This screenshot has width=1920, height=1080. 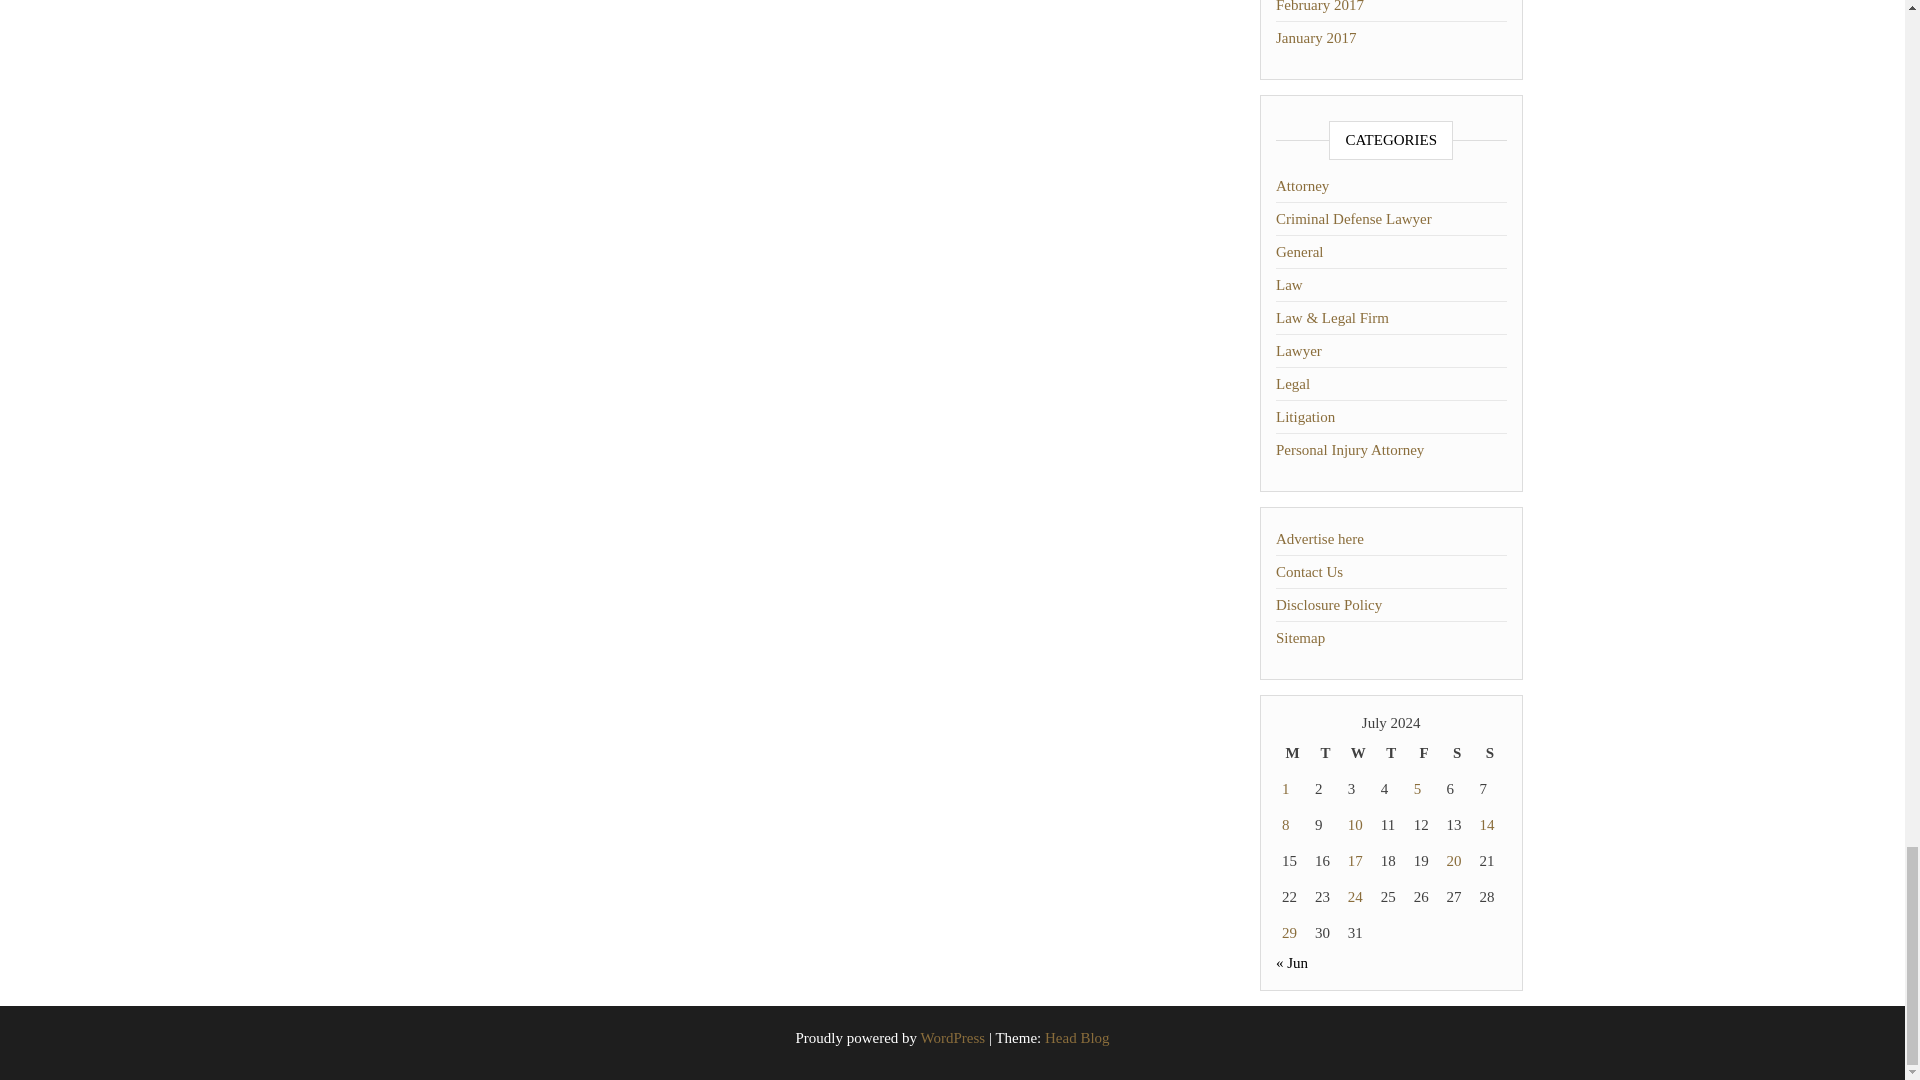 I want to click on Wednesday, so click(x=1358, y=753).